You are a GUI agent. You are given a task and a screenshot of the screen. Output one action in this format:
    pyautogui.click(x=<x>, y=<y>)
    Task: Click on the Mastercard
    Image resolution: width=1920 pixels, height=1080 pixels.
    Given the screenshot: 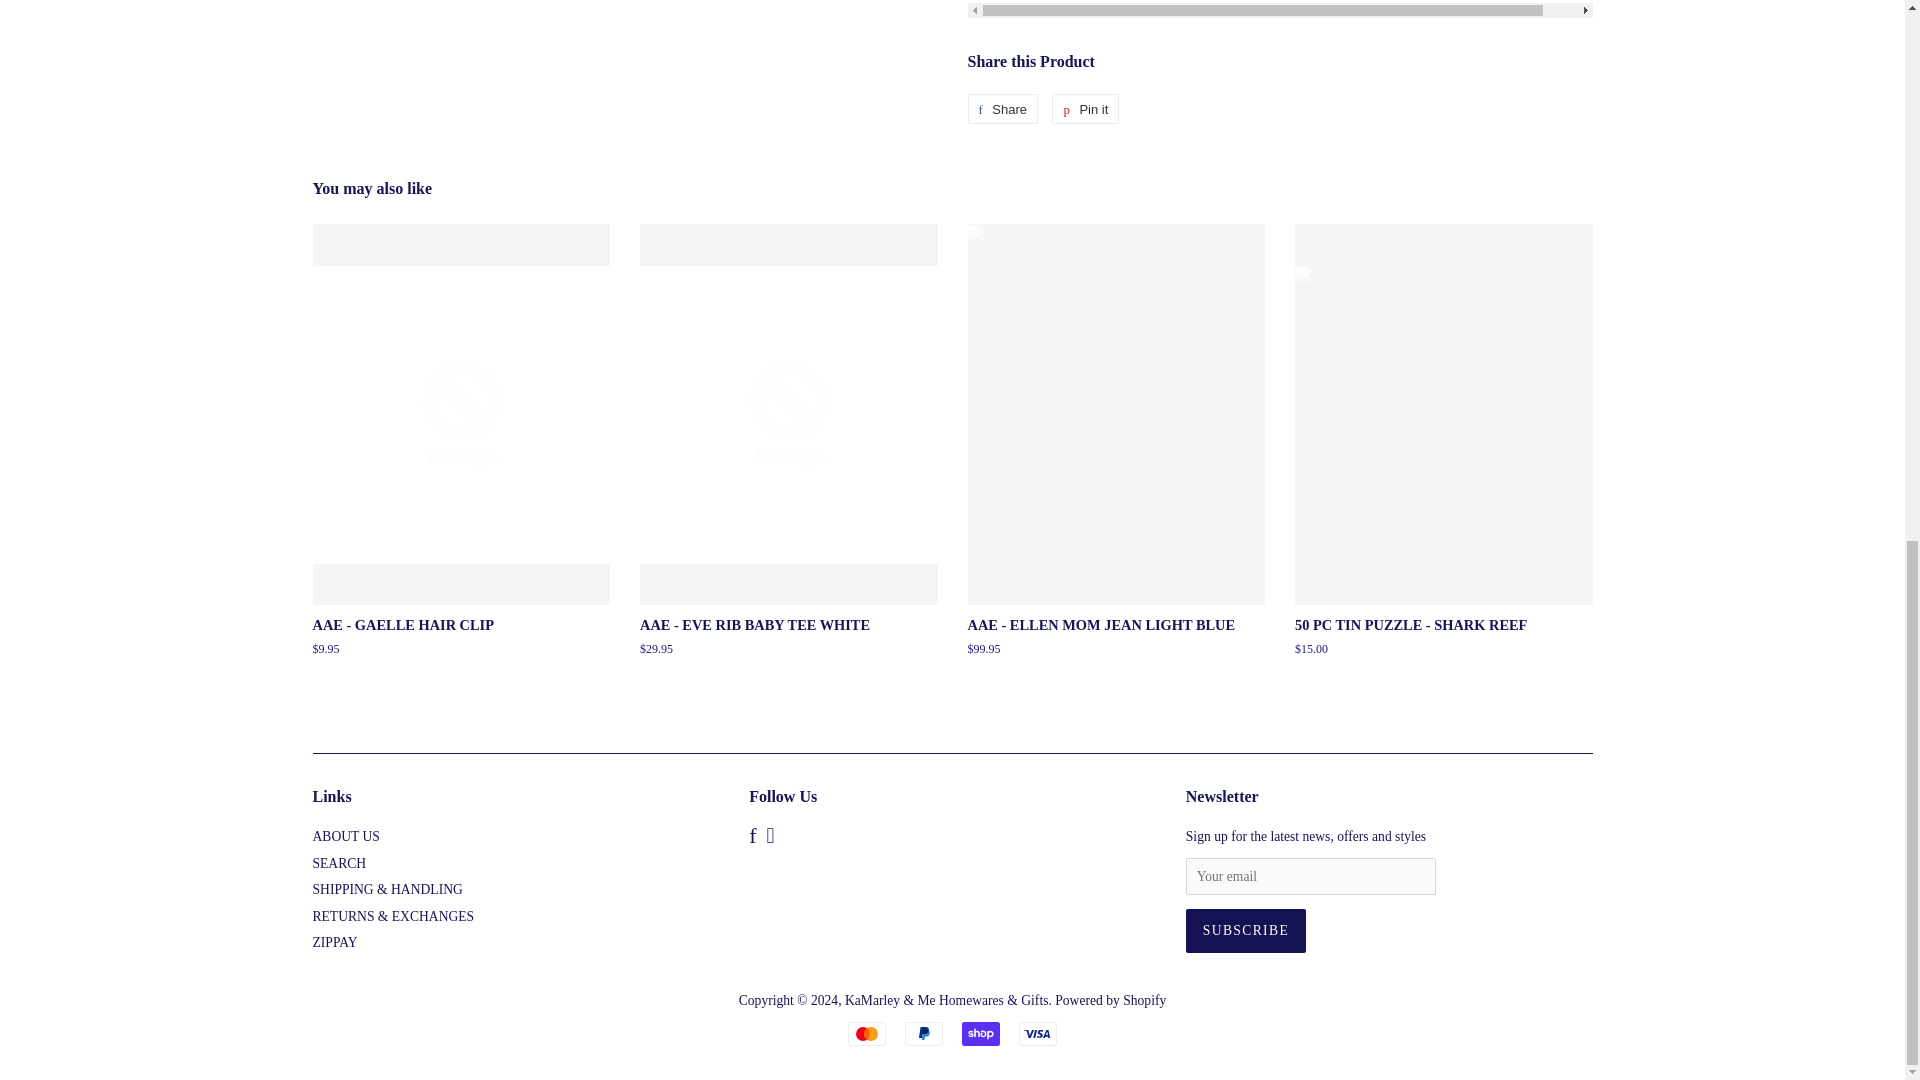 What is the action you would take?
    pyautogui.click(x=866, y=1034)
    